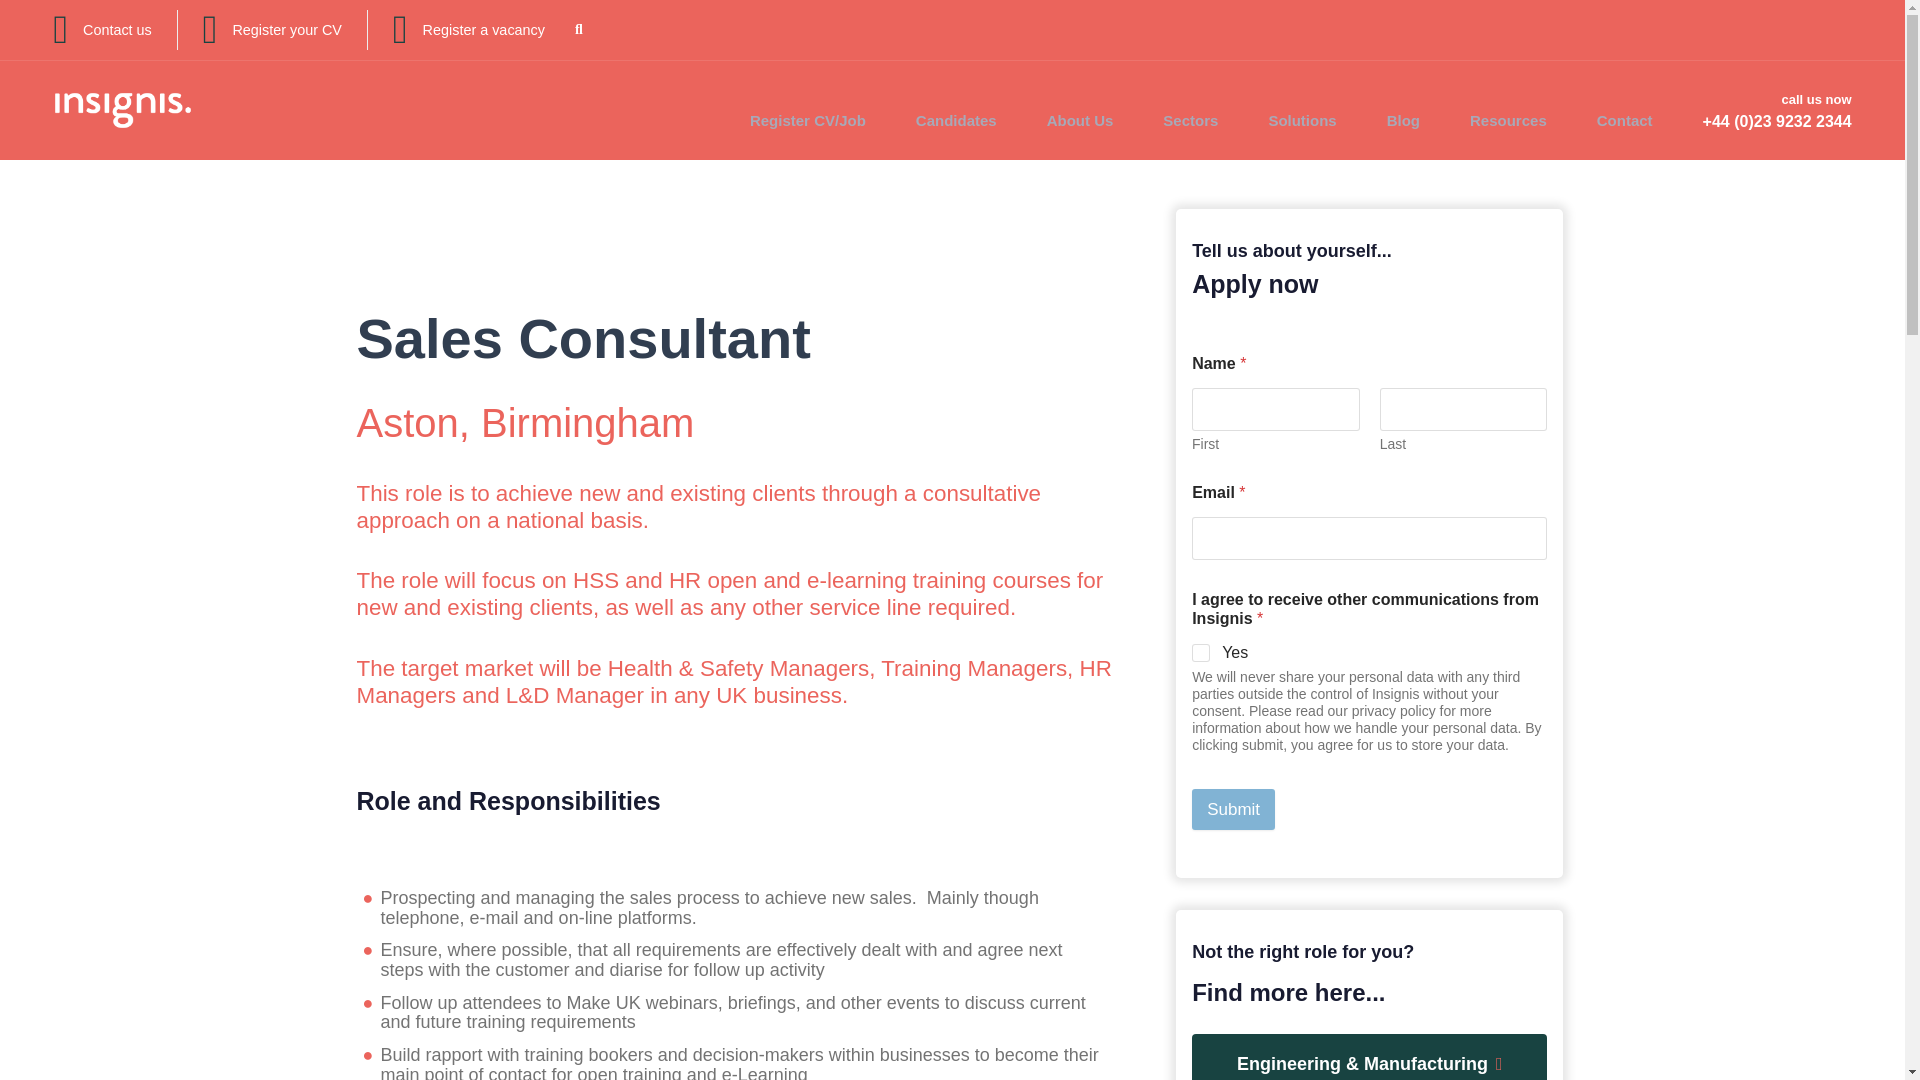 The image size is (1920, 1080). What do you see at coordinates (116, 29) in the screenshot?
I see `Contact us` at bounding box center [116, 29].